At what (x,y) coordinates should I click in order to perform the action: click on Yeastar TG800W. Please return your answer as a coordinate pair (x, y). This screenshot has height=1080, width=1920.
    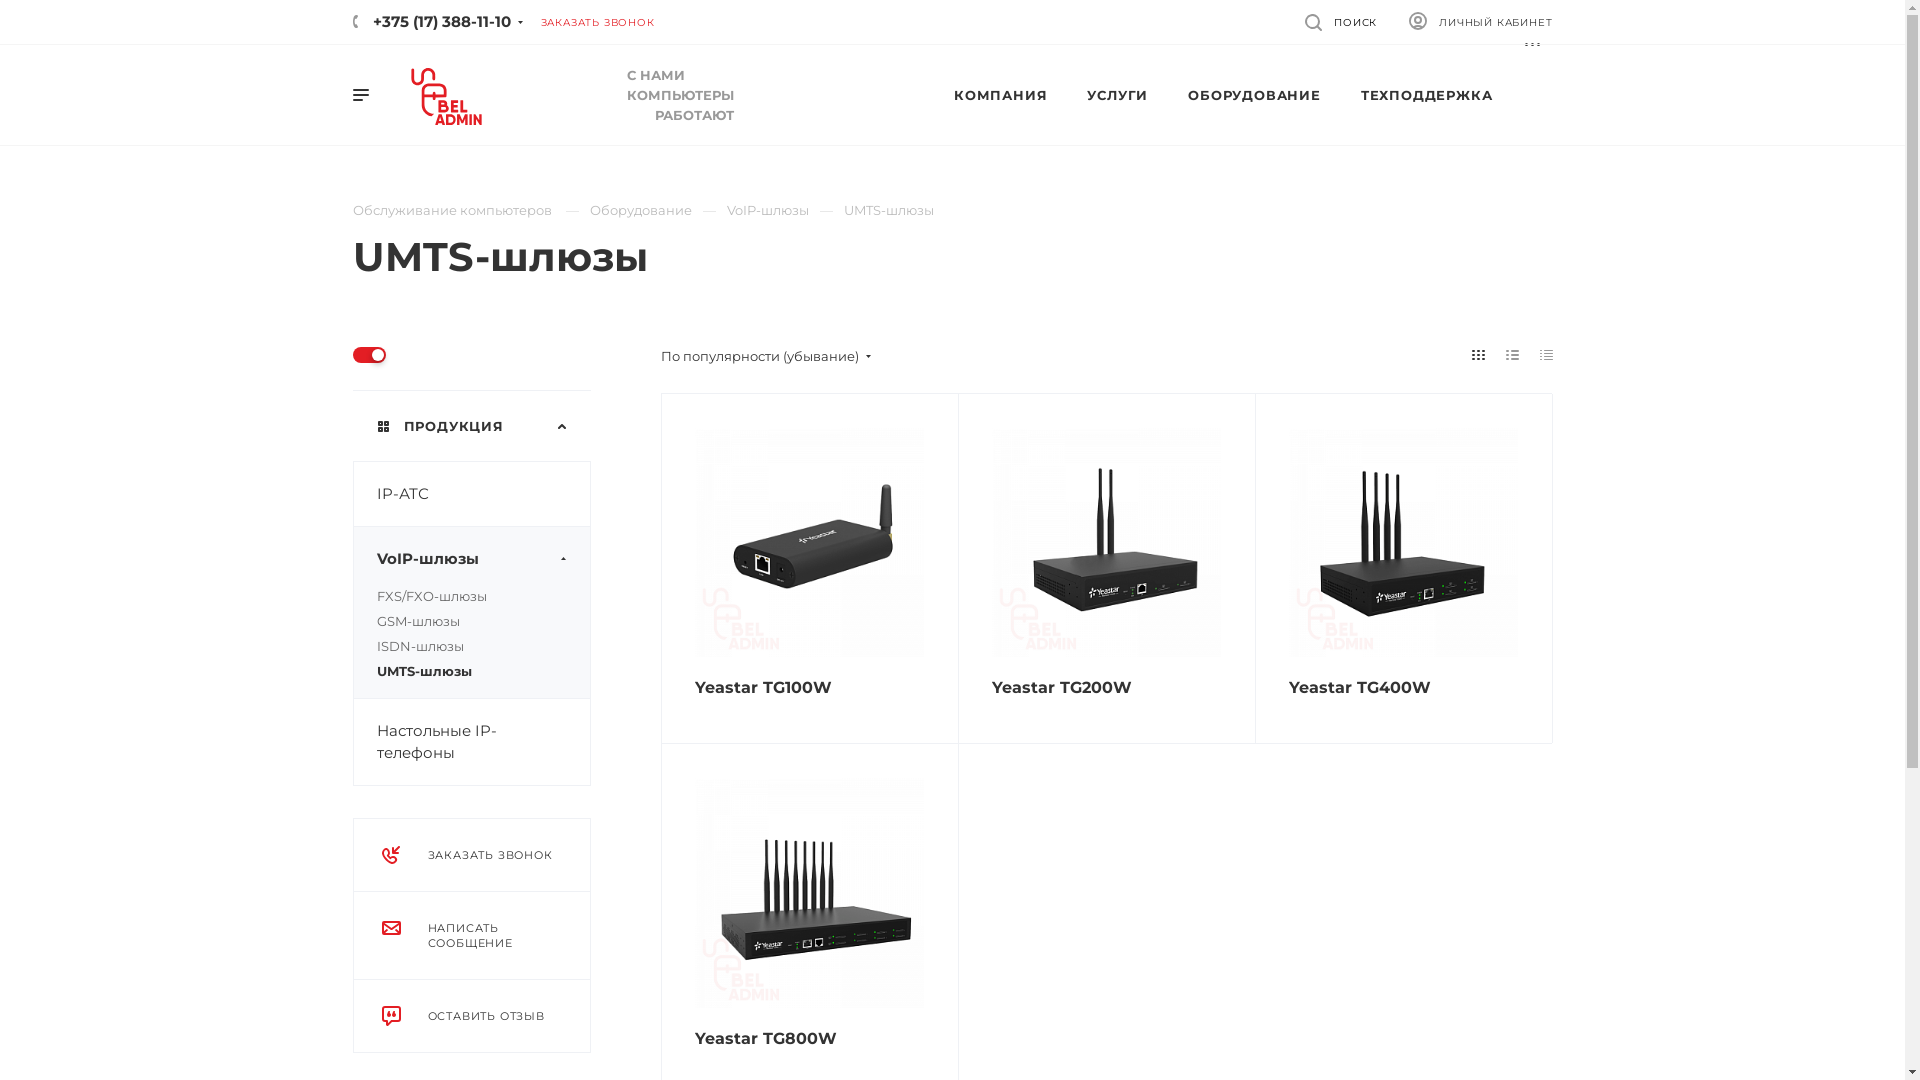
    Looking at the image, I should click on (765, 1038).